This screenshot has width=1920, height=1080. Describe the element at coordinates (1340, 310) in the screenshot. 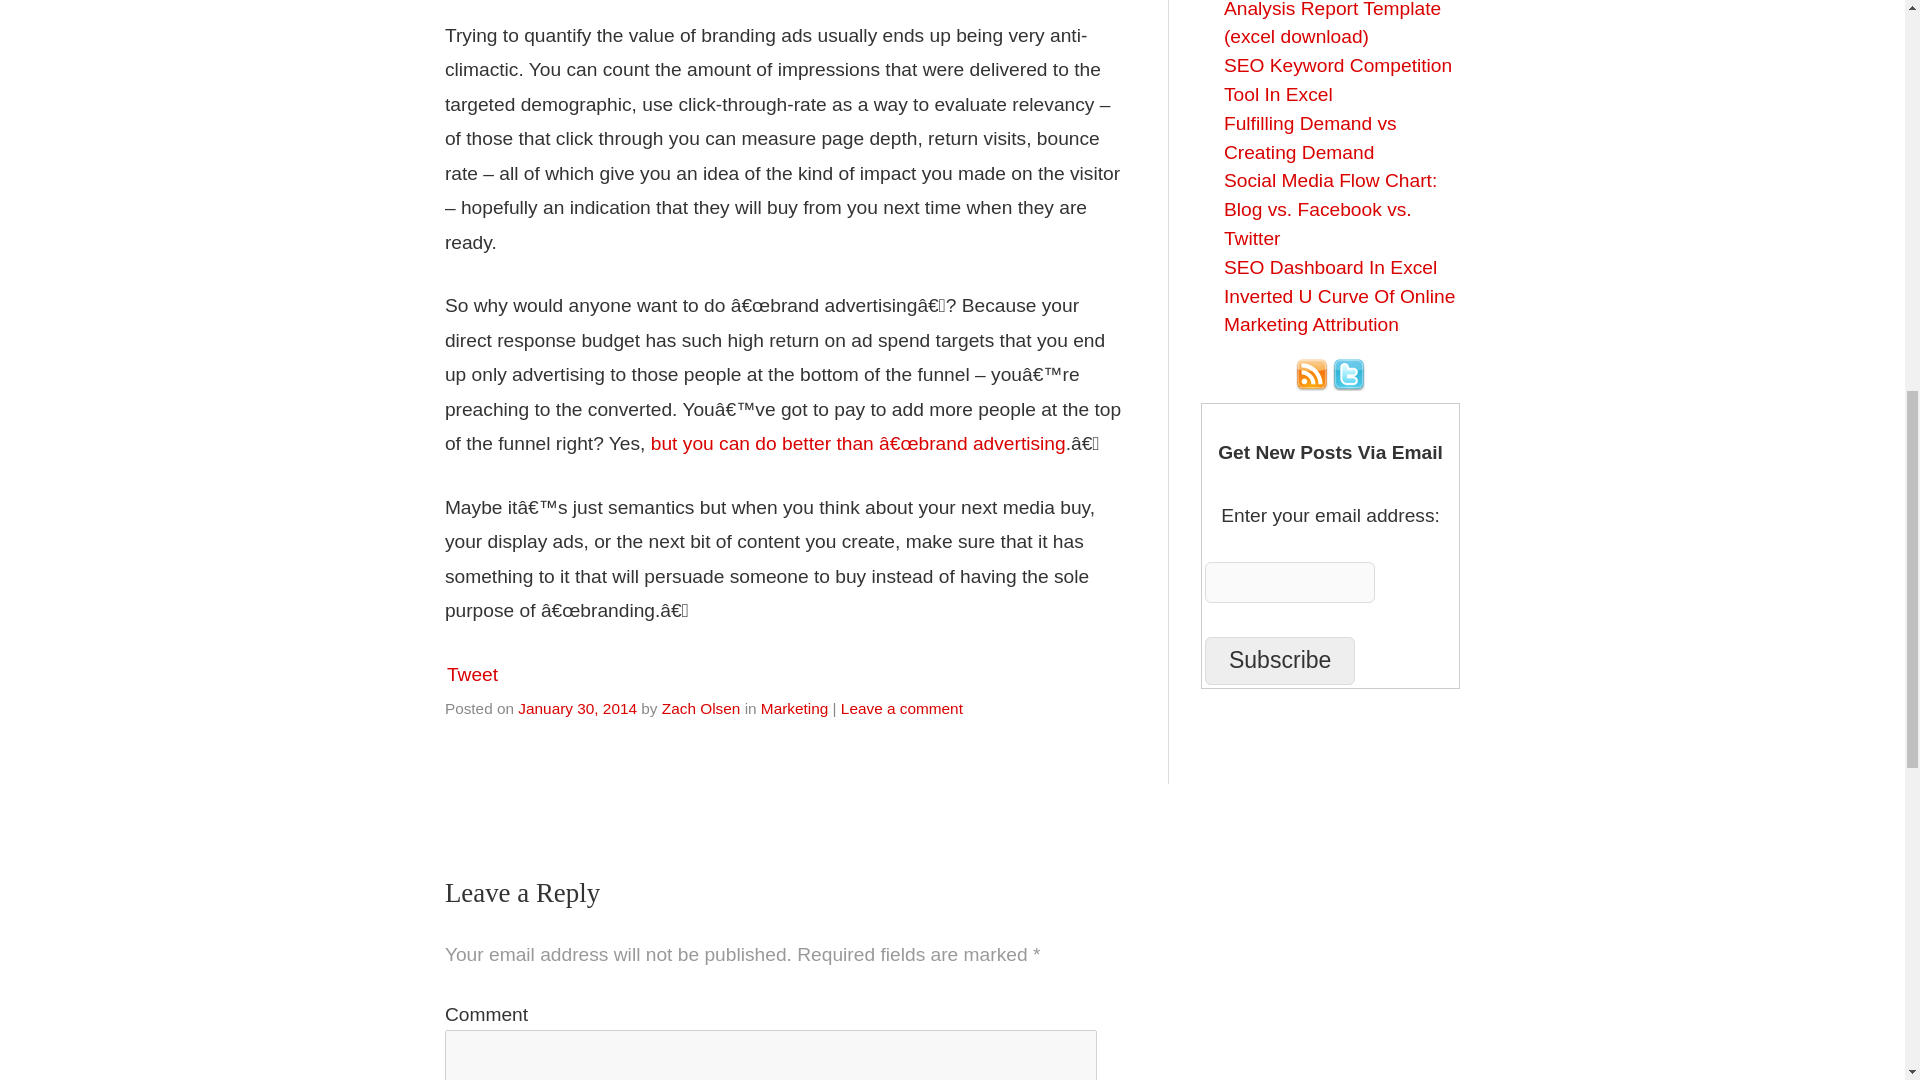

I see `Inverted U Curve Of Online Marketing Attribution` at that location.